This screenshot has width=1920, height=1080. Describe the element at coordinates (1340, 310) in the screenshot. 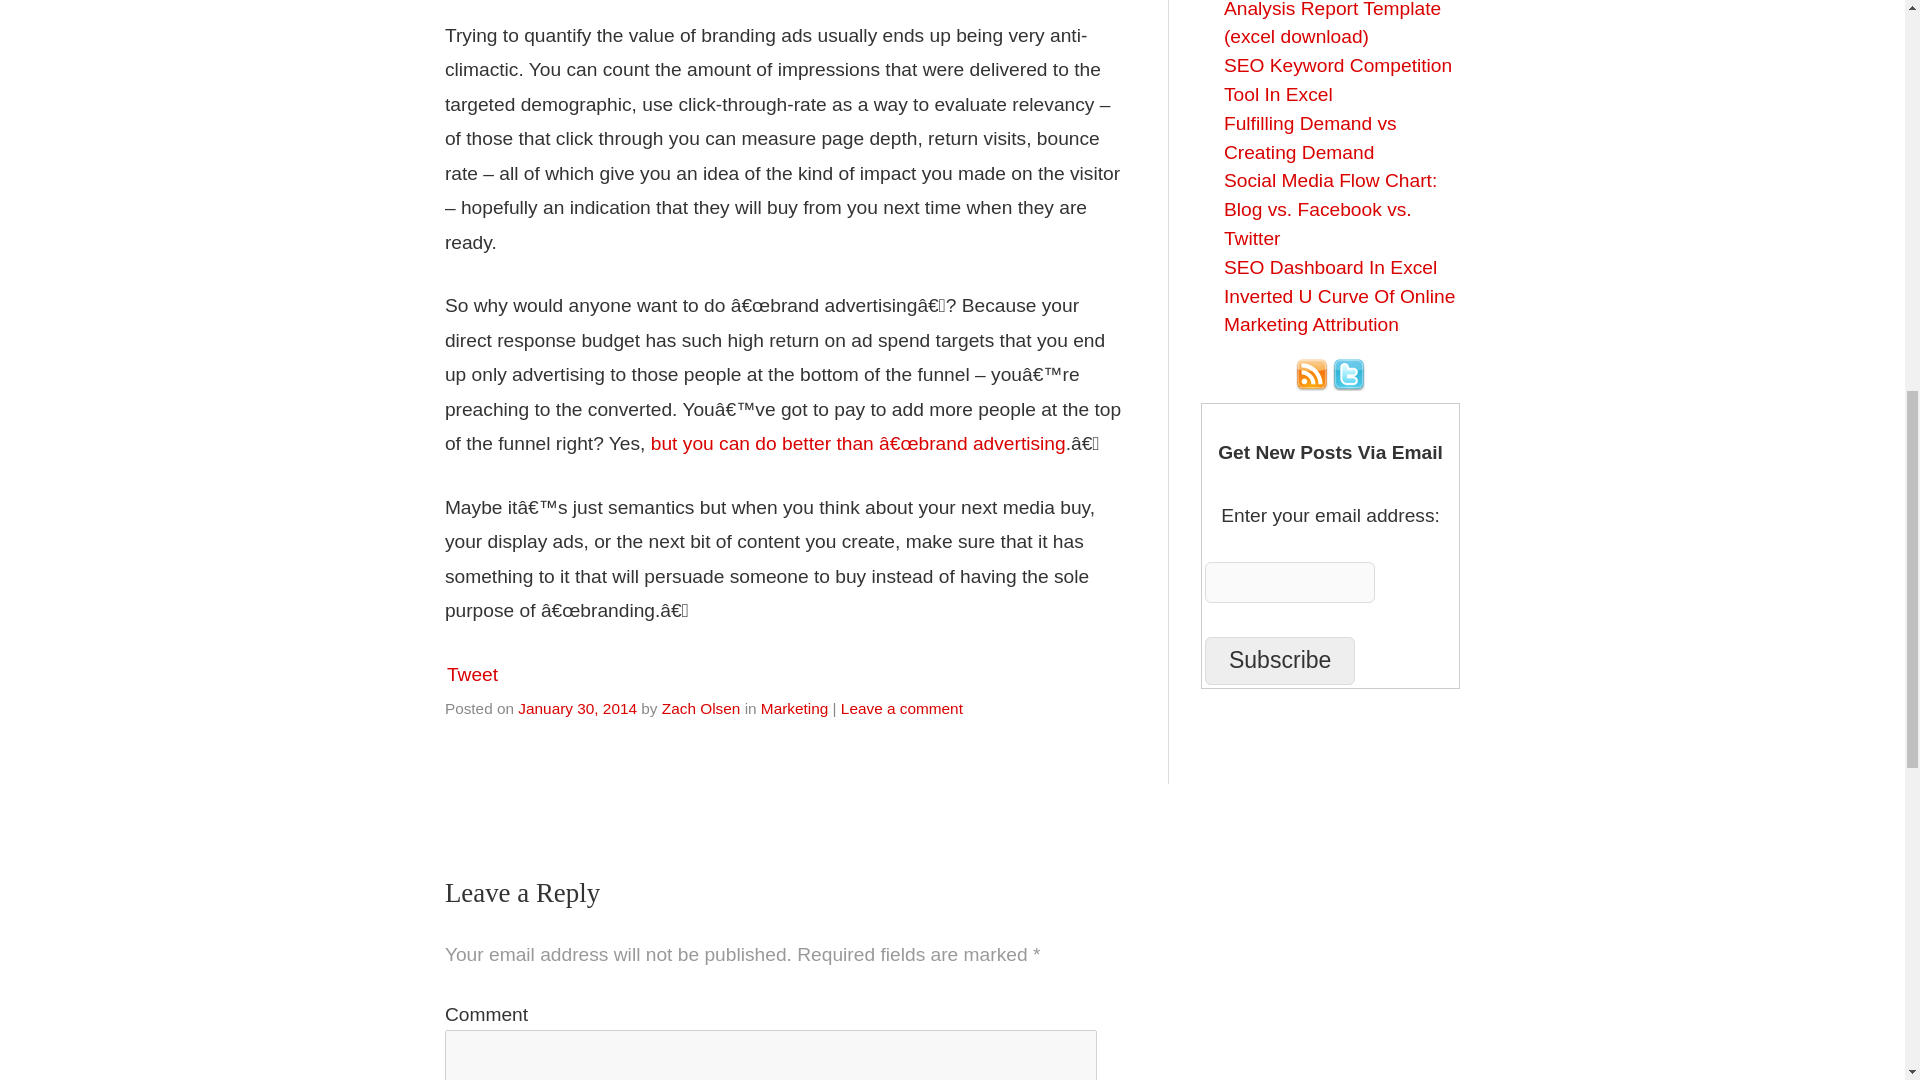

I see `Inverted U Curve Of Online Marketing Attribution` at that location.